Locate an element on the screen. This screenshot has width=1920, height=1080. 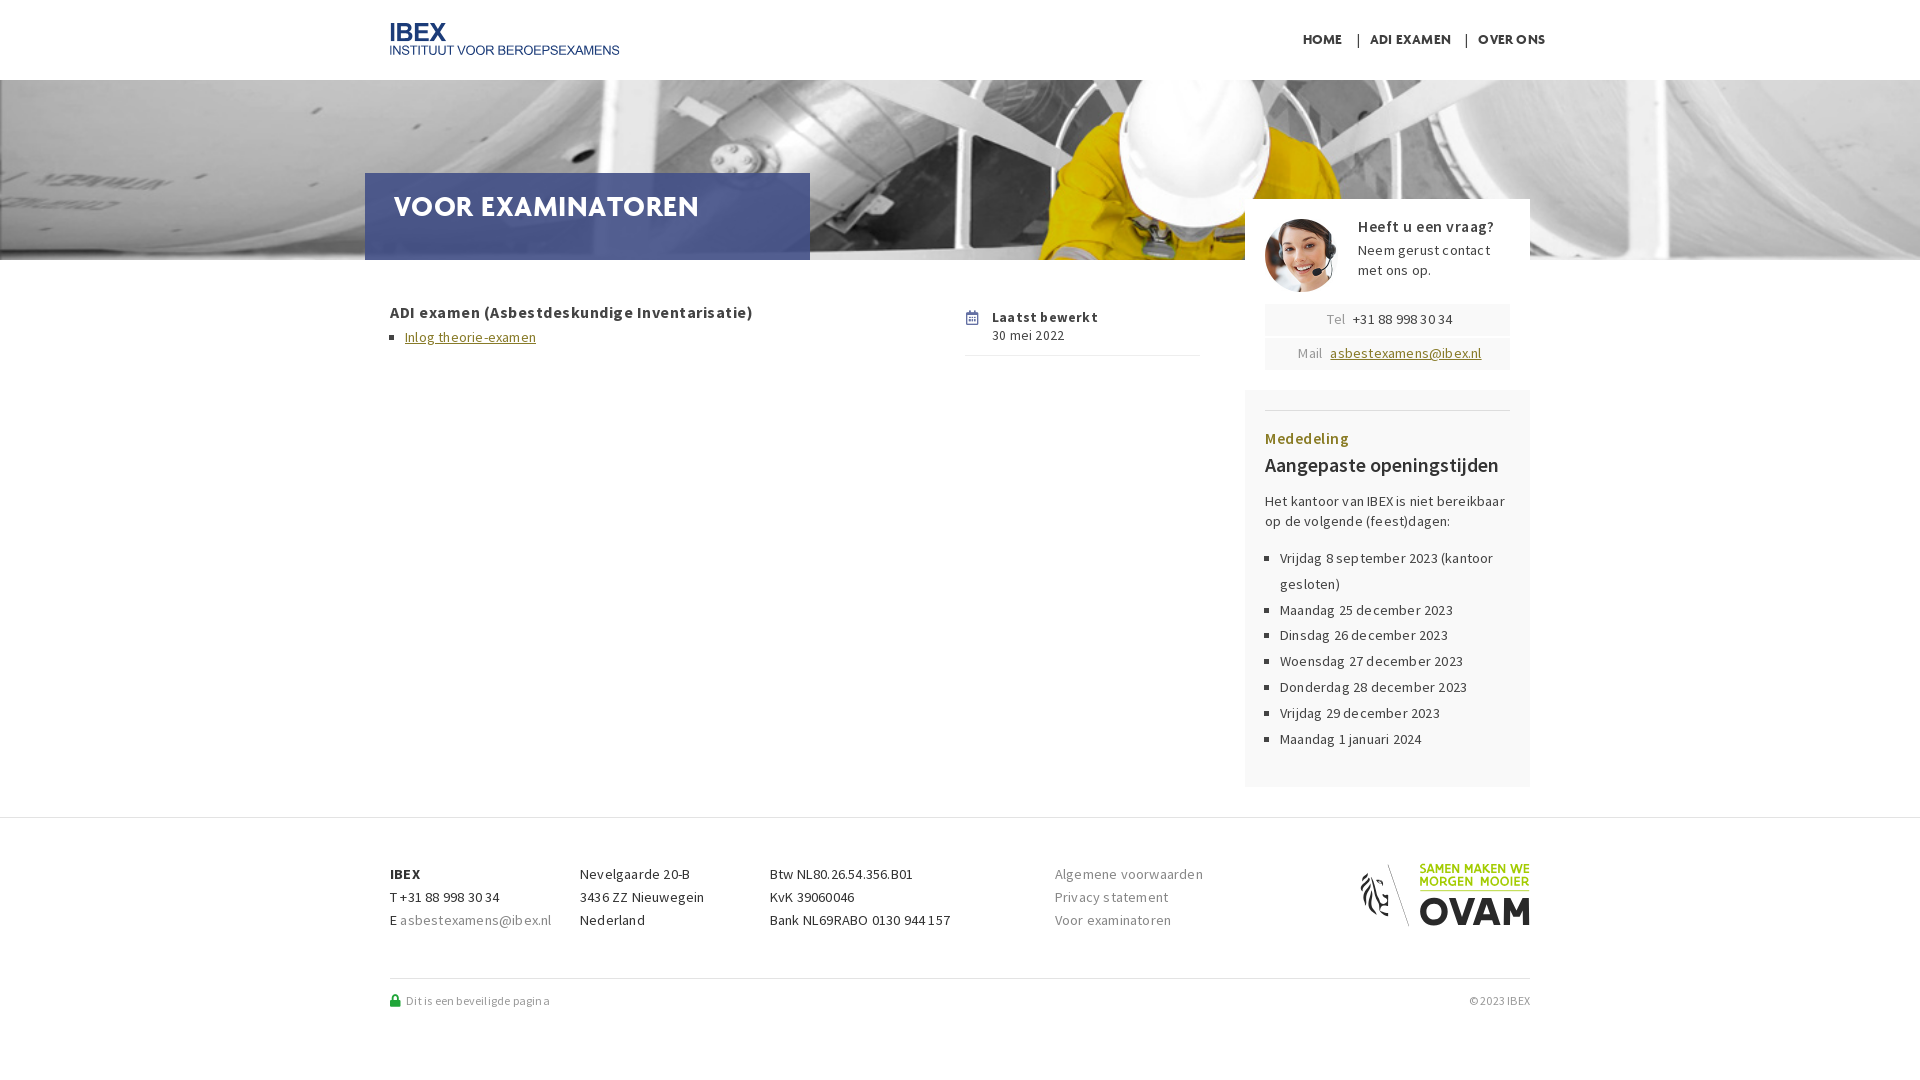
Algemene voorwaarden is located at coordinates (1129, 874).